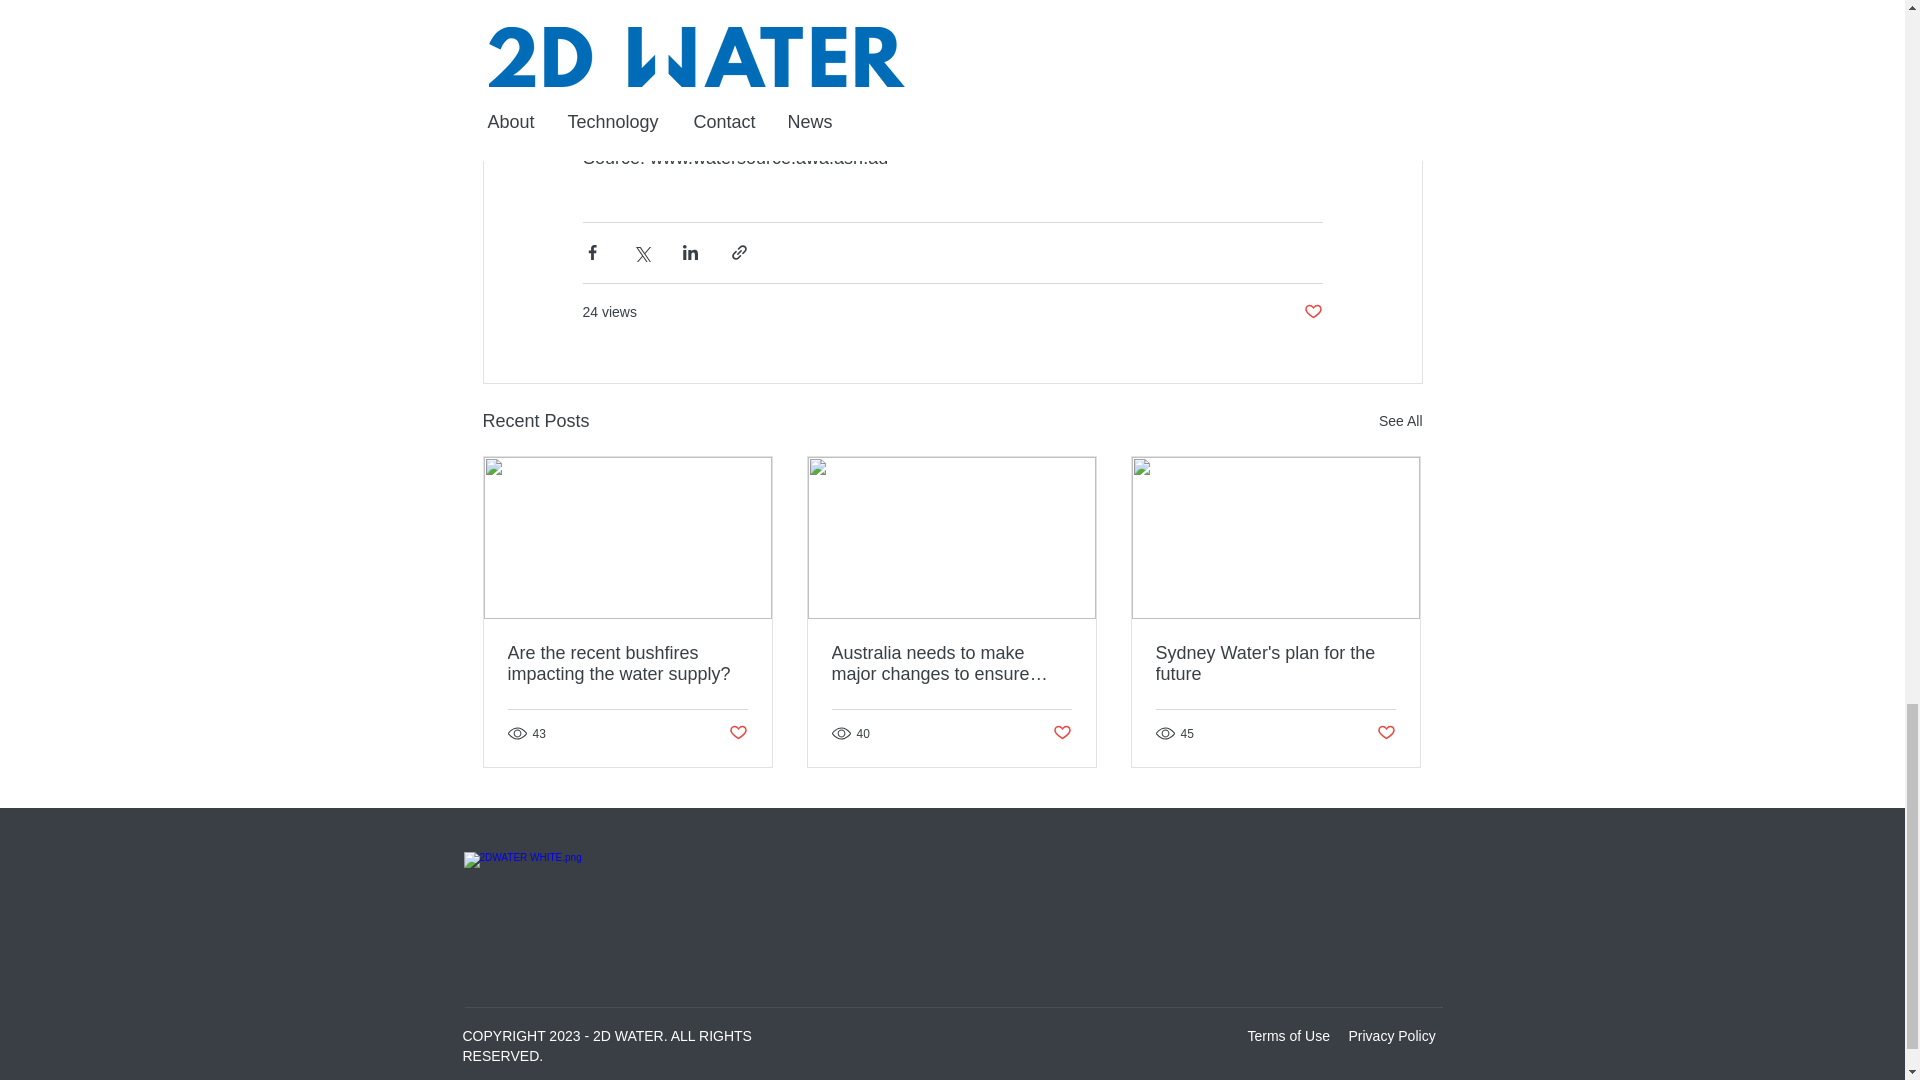 The width and height of the screenshot is (1920, 1080). I want to click on Privacy Policy, so click(1390, 1036).